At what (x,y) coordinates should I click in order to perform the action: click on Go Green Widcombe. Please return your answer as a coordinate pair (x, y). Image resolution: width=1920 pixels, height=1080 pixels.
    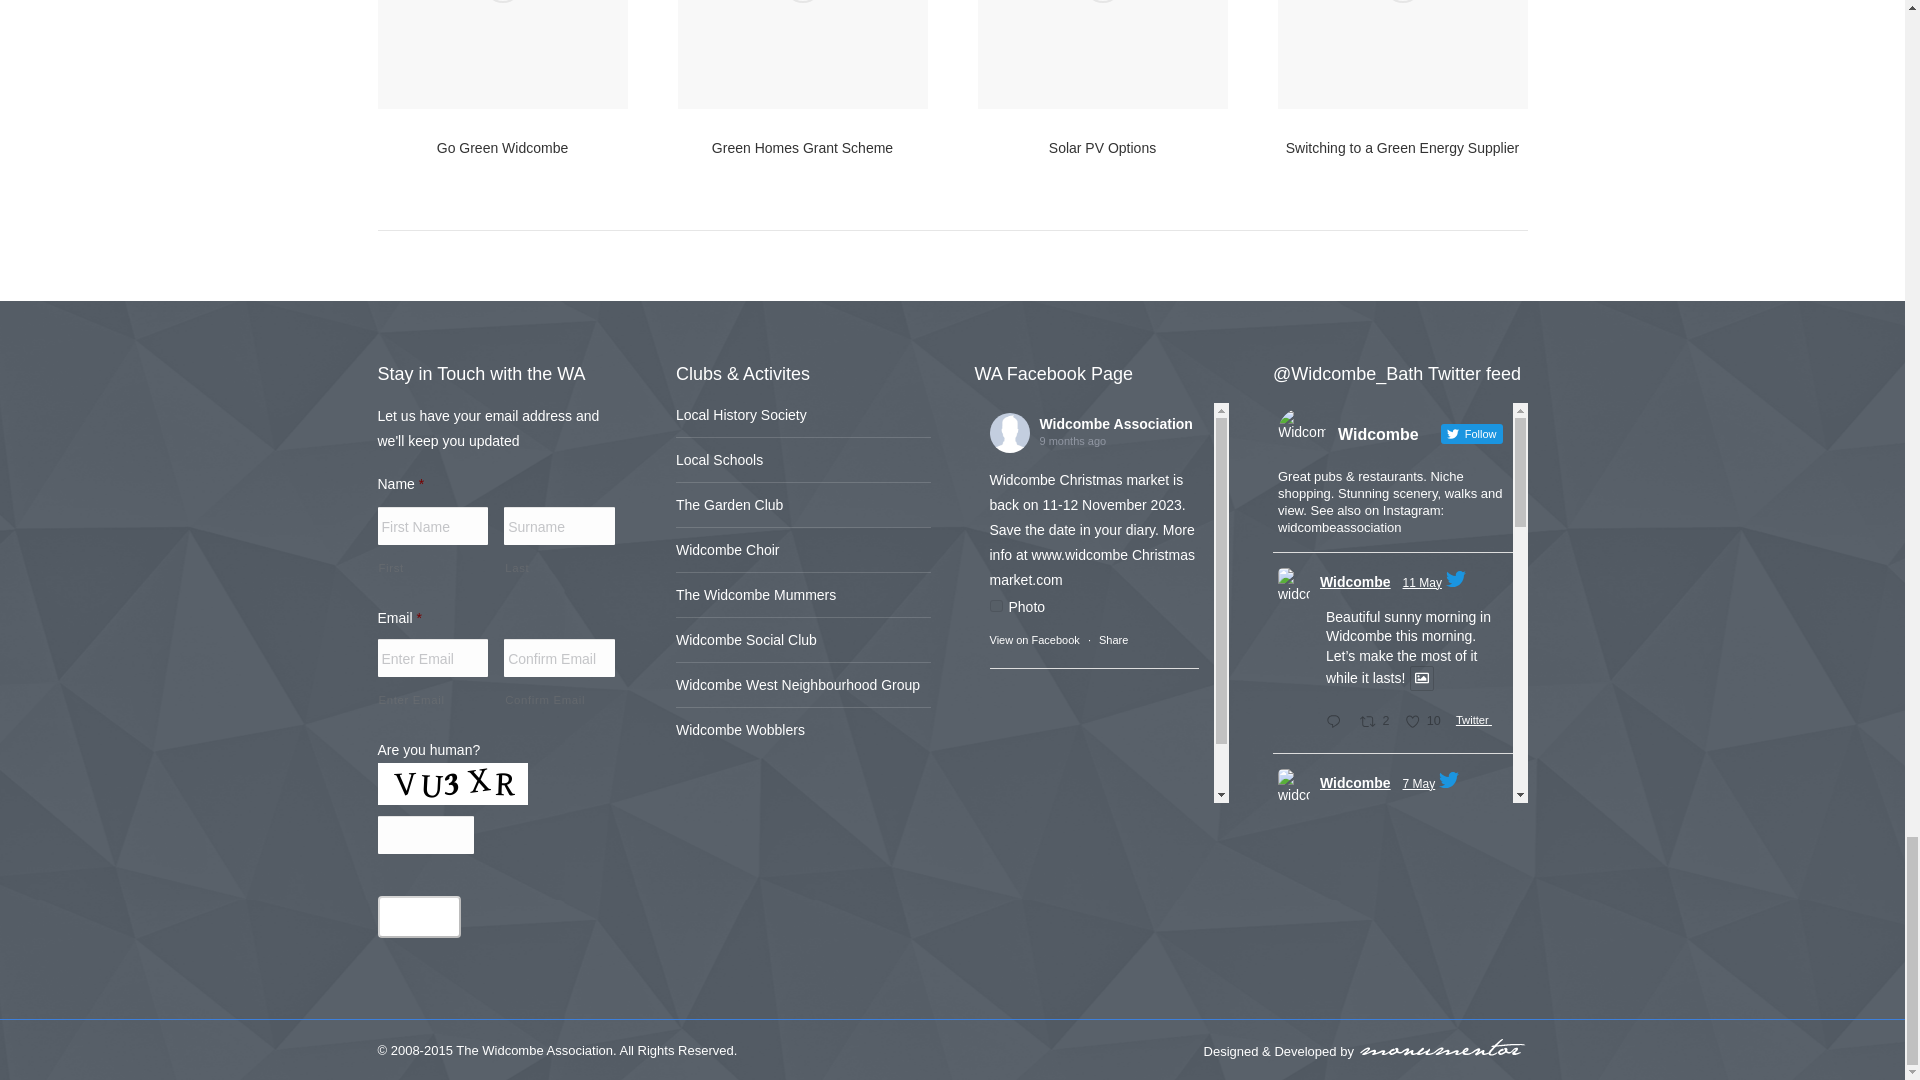
    Looking at the image, I should click on (502, 148).